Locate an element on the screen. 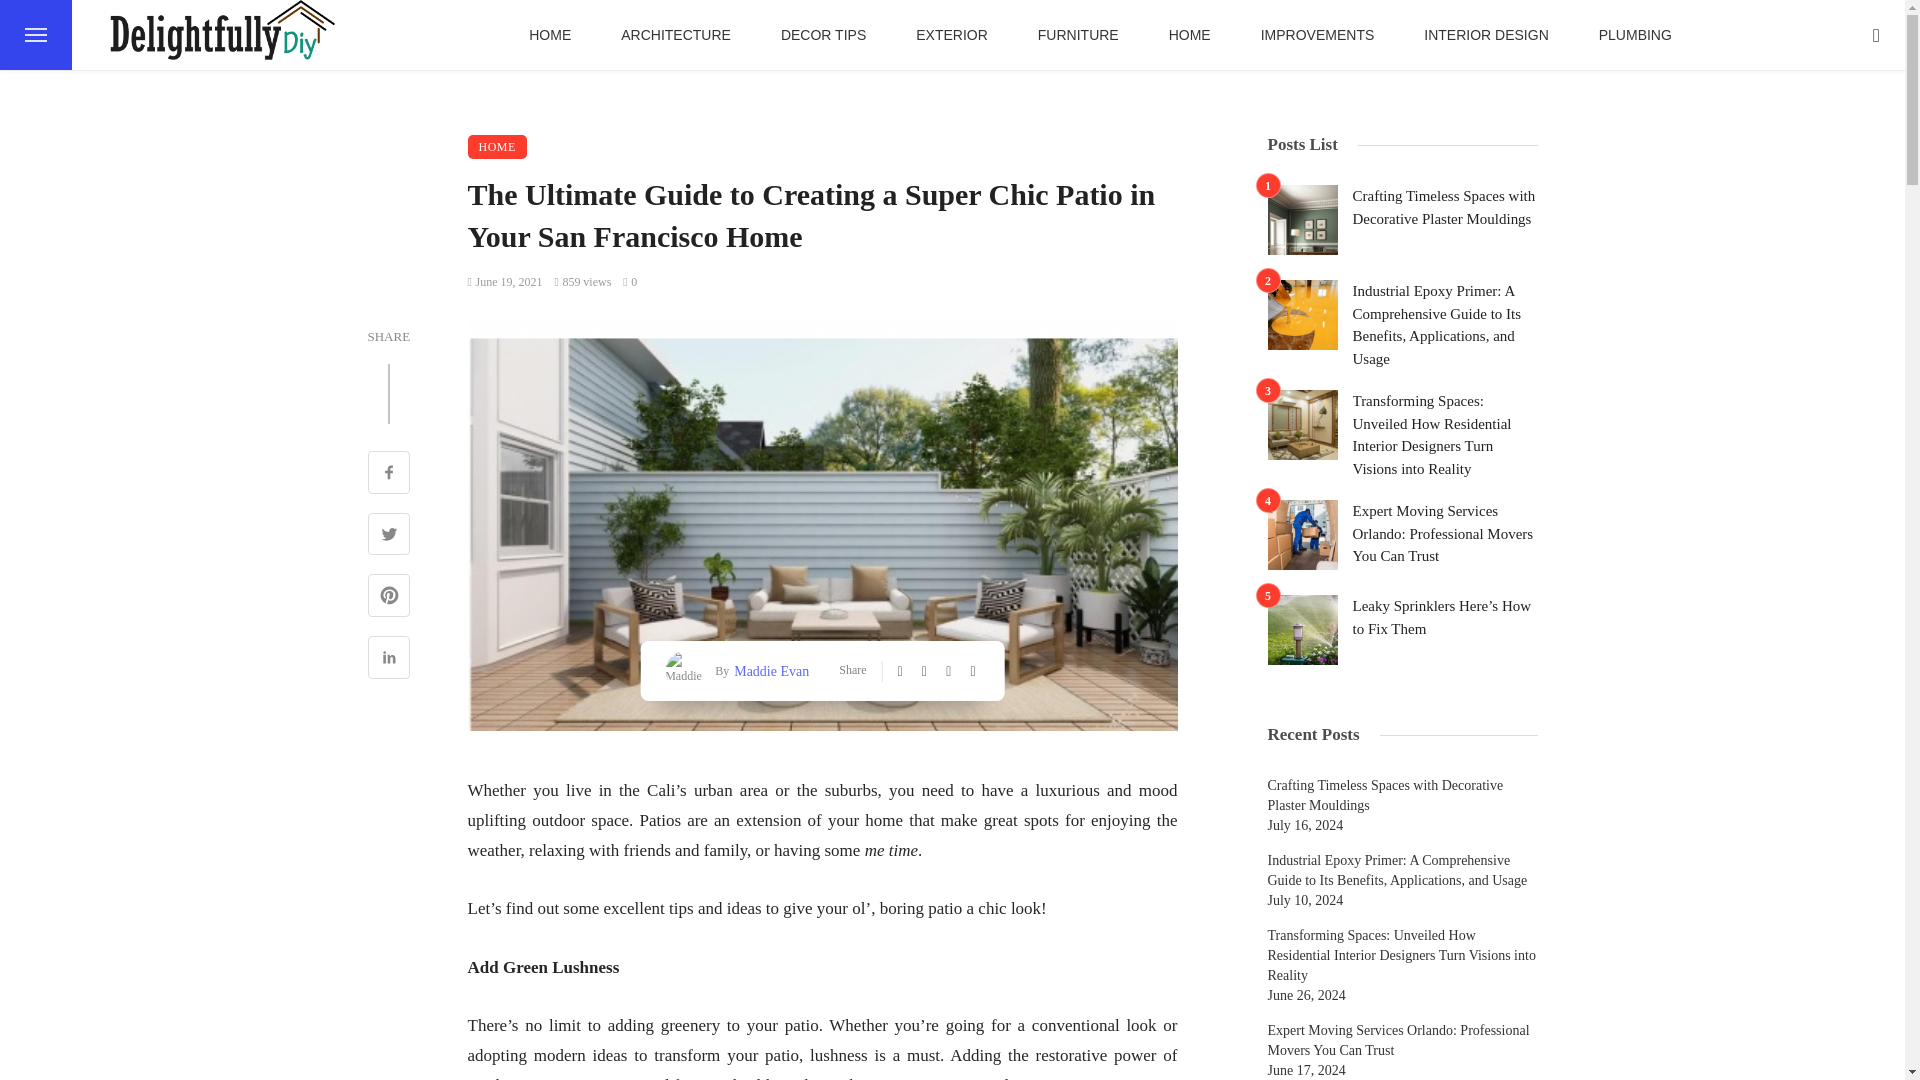  Maddie Evan is located at coordinates (768, 670).